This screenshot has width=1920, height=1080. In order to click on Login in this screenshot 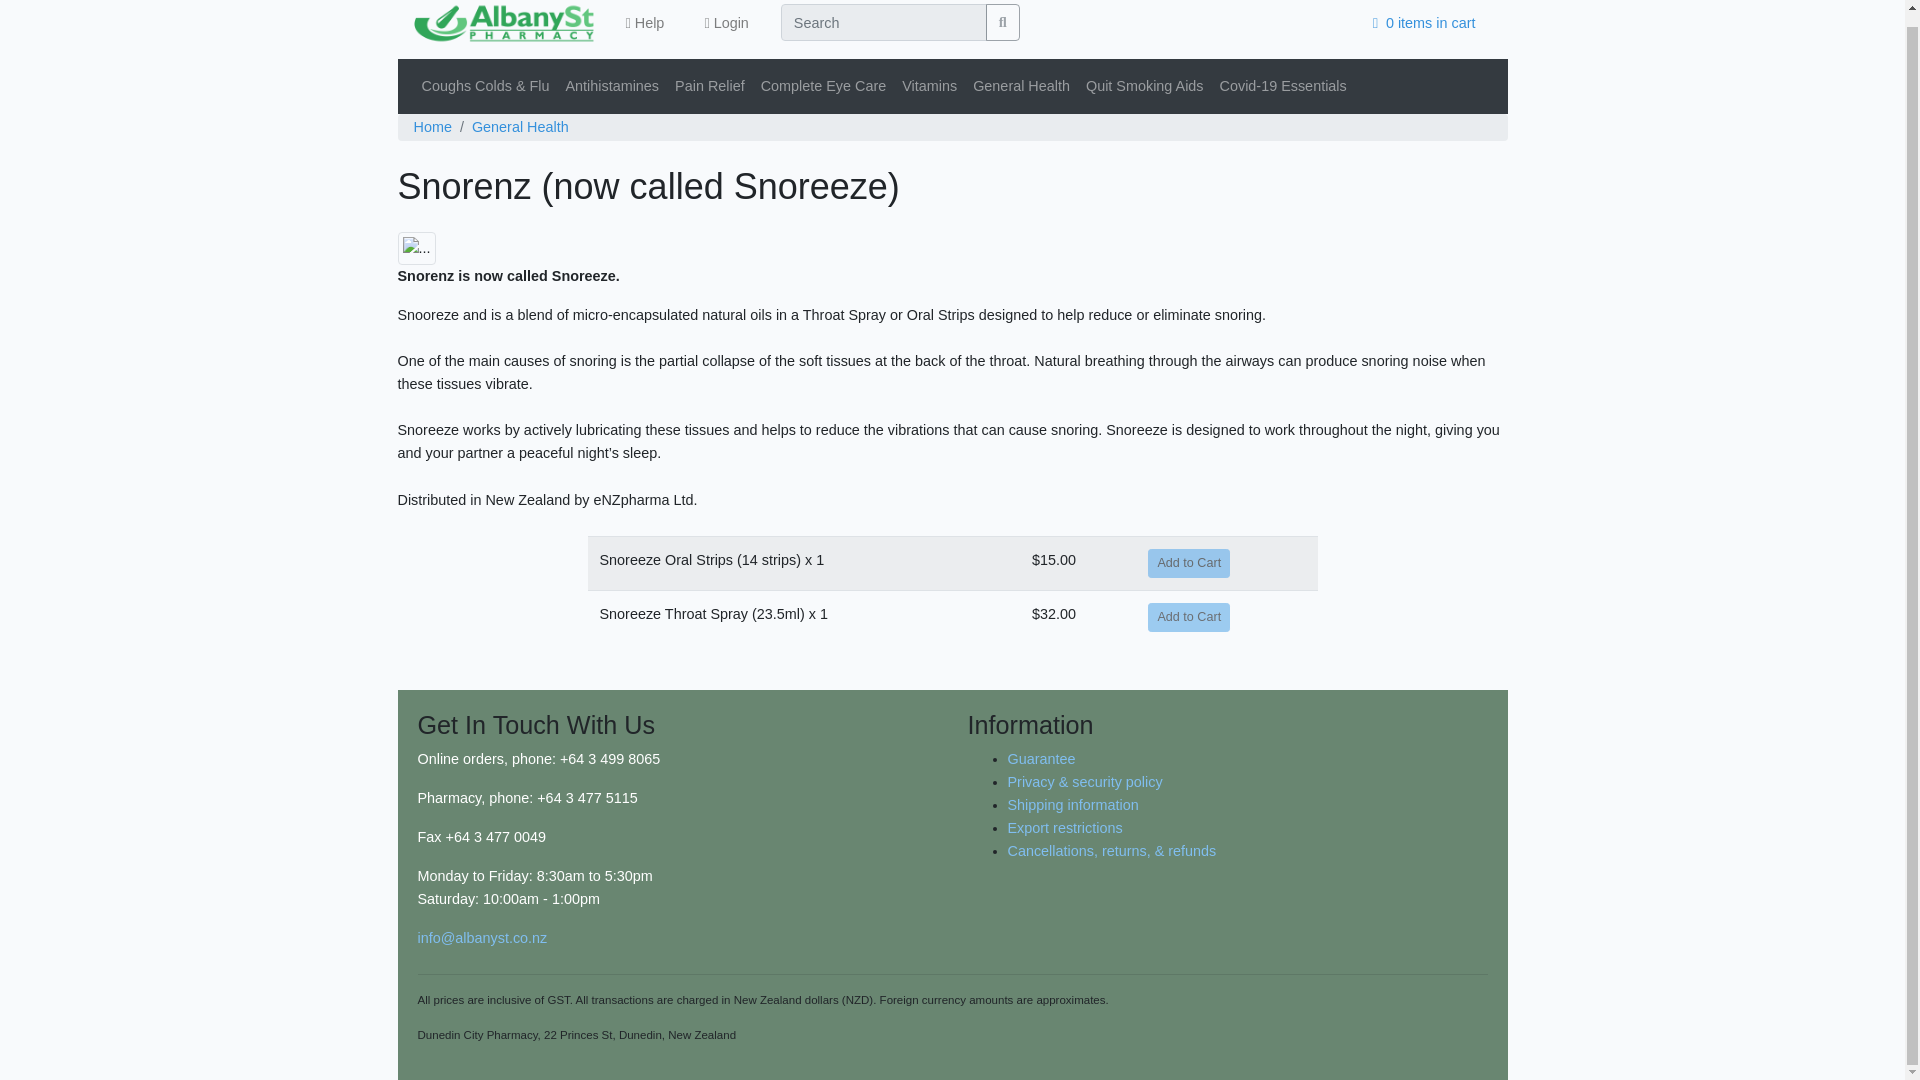, I will do `click(726, 24)`.